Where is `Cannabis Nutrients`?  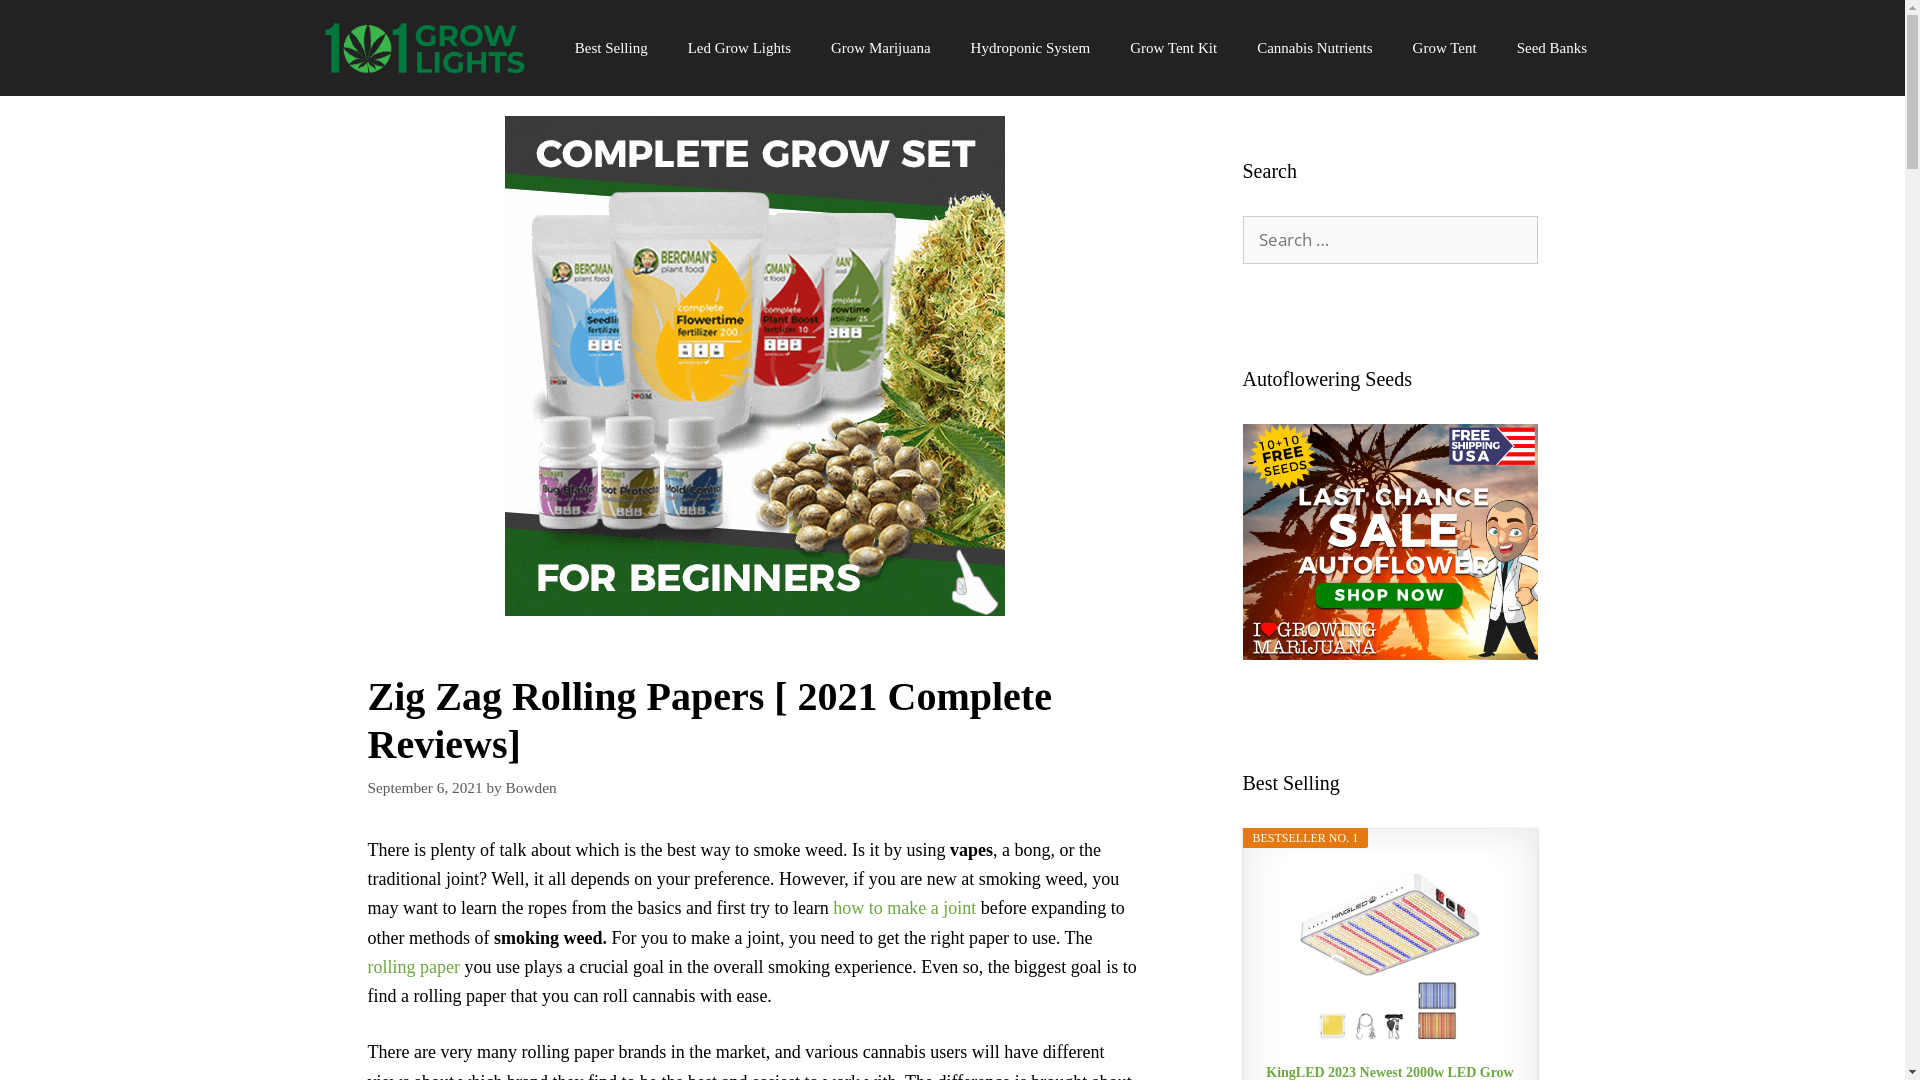 Cannabis Nutrients is located at coordinates (1314, 48).